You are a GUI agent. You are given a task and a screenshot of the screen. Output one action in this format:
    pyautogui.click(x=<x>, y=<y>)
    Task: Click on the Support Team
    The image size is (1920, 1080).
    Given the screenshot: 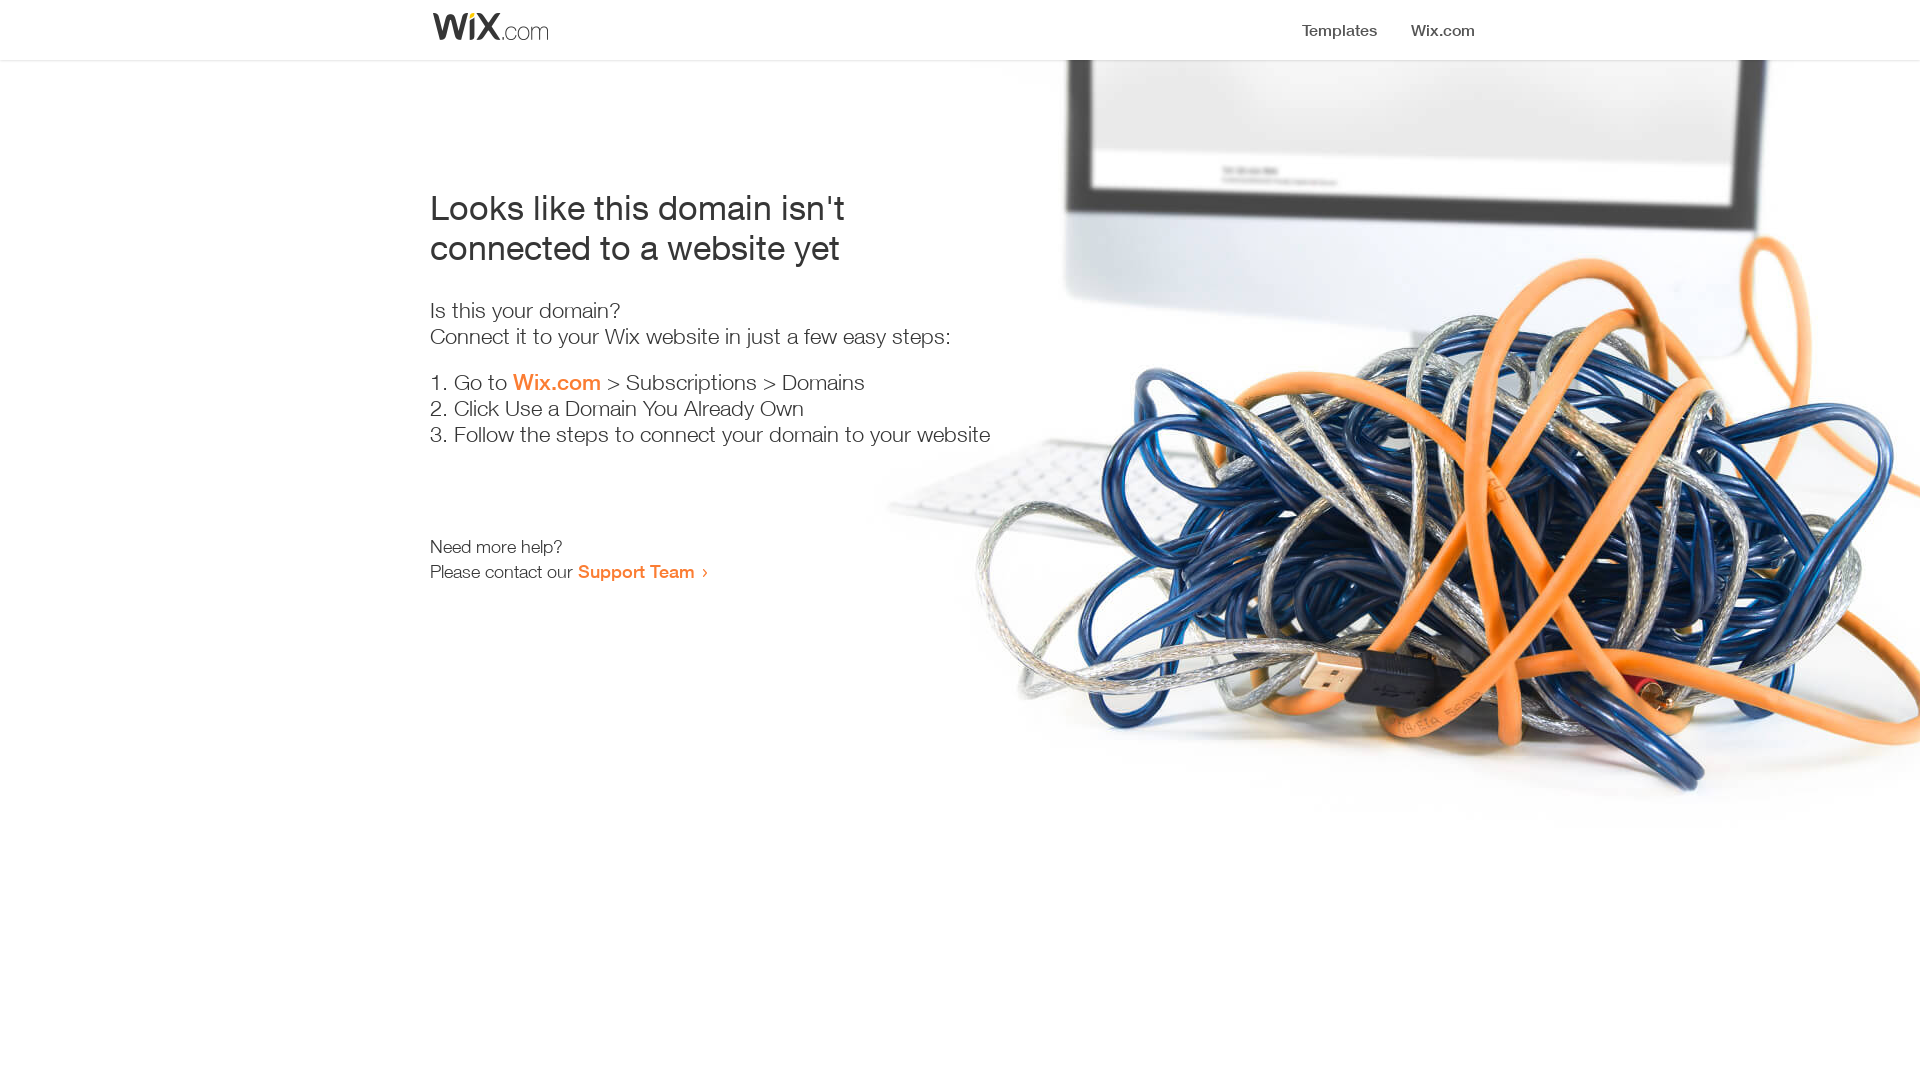 What is the action you would take?
    pyautogui.click(x=636, y=571)
    